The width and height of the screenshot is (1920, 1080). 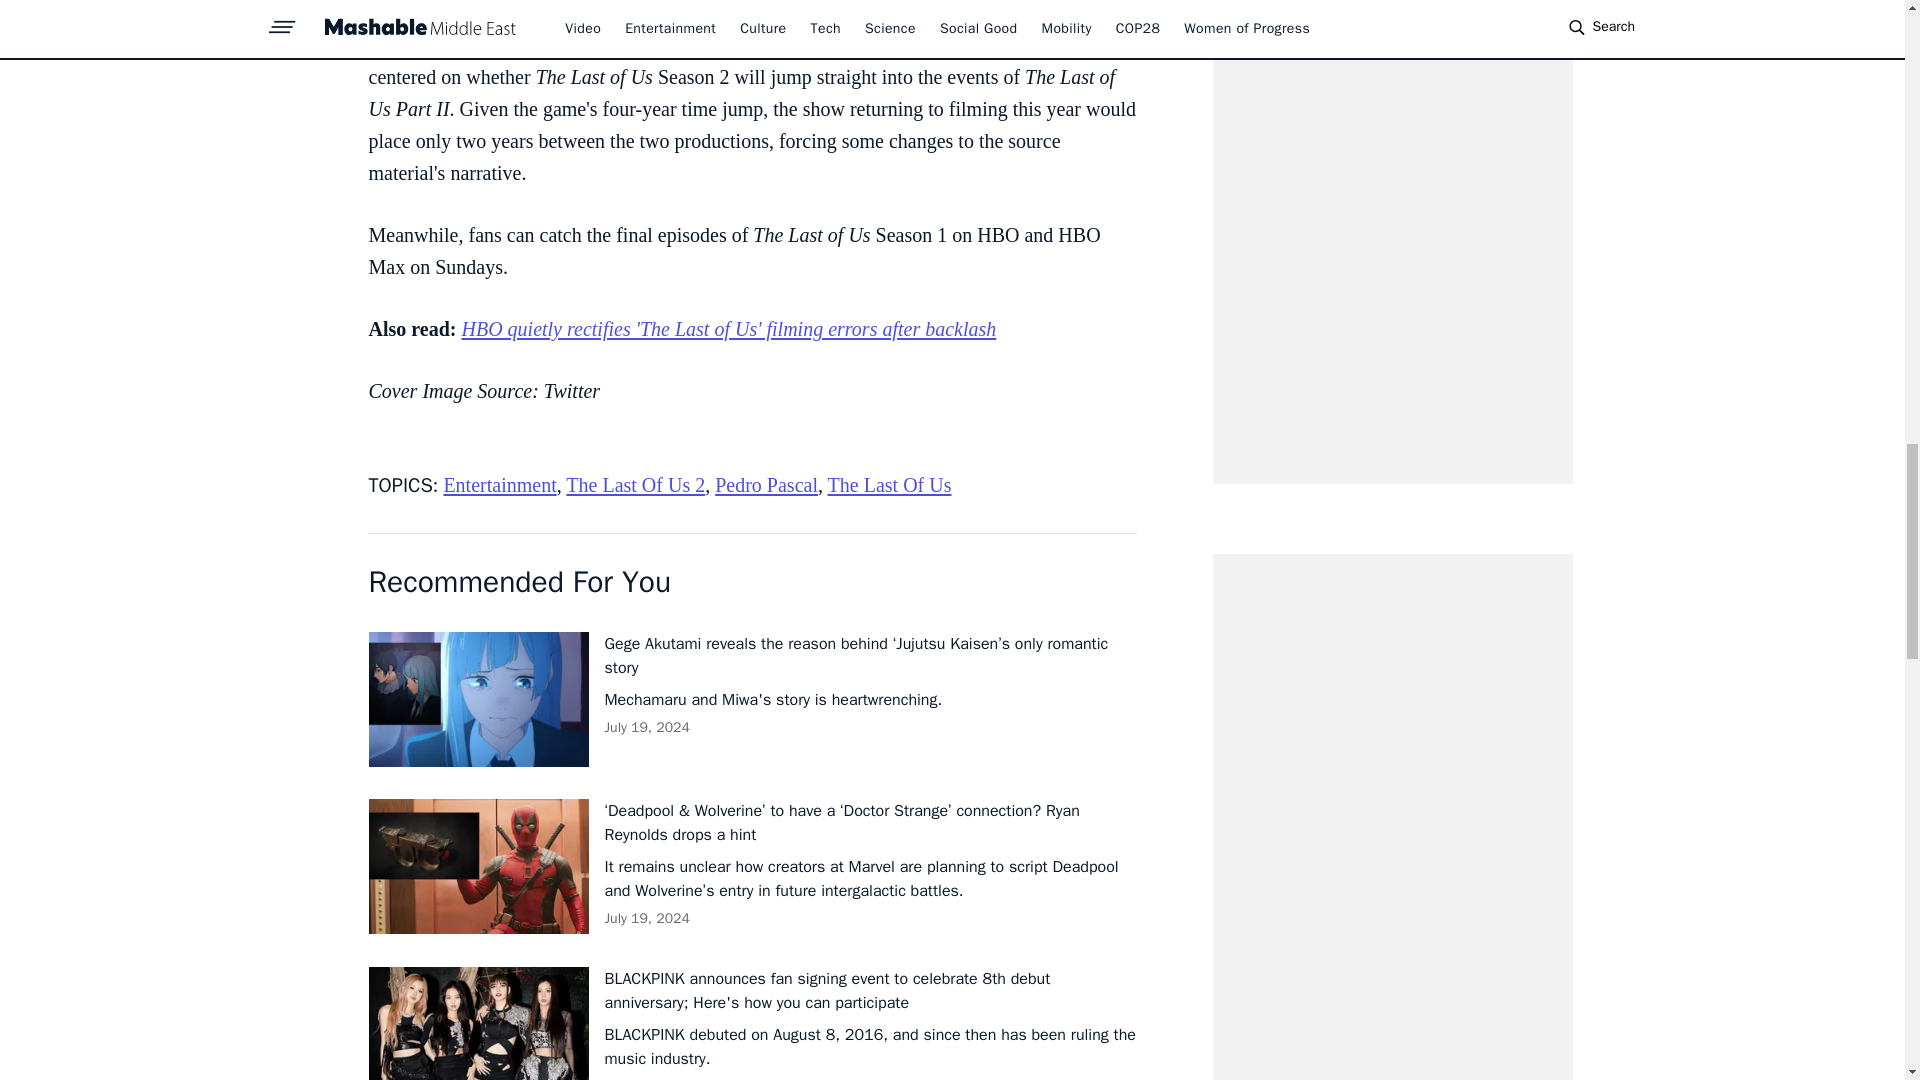 I want to click on Pedro Pascal, so click(x=766, y=484).